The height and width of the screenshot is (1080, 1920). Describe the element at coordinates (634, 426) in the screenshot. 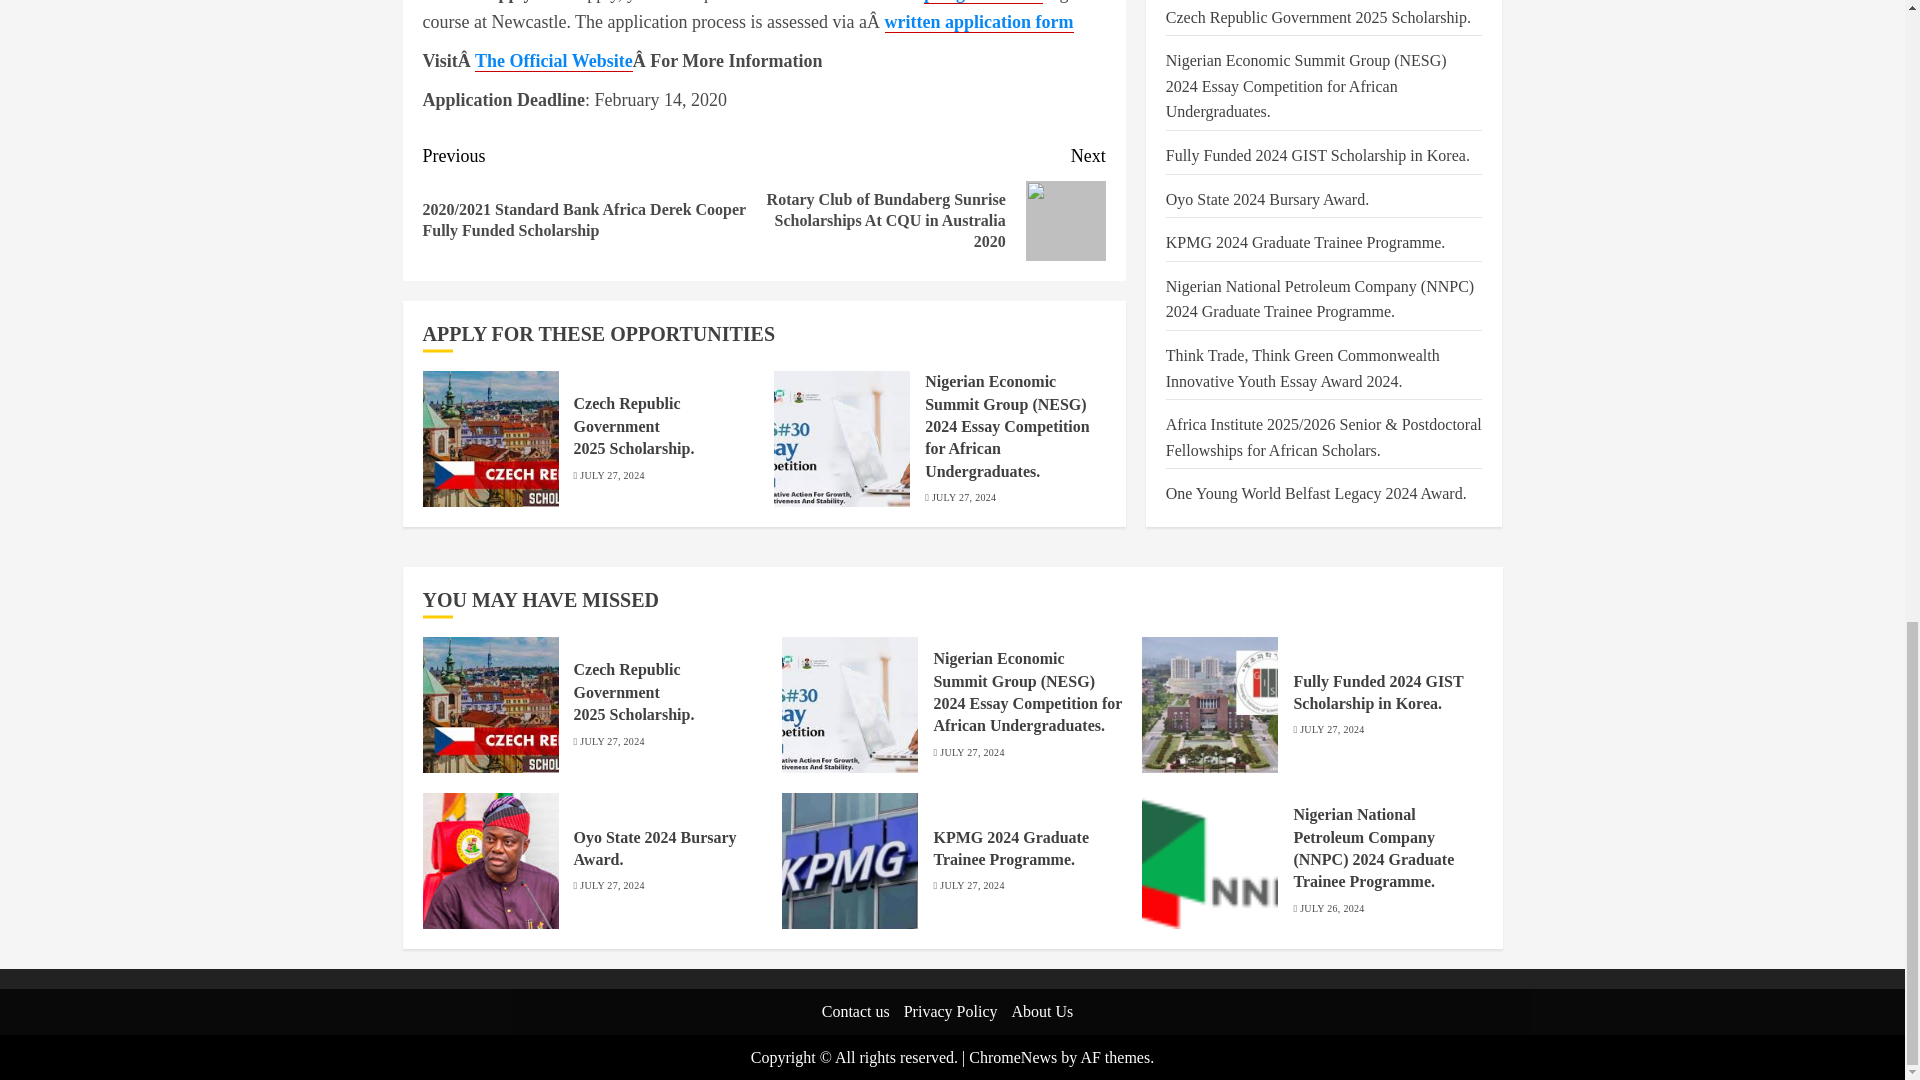

I see `Czech Republic Government 2025 Scholarship.` at that location.